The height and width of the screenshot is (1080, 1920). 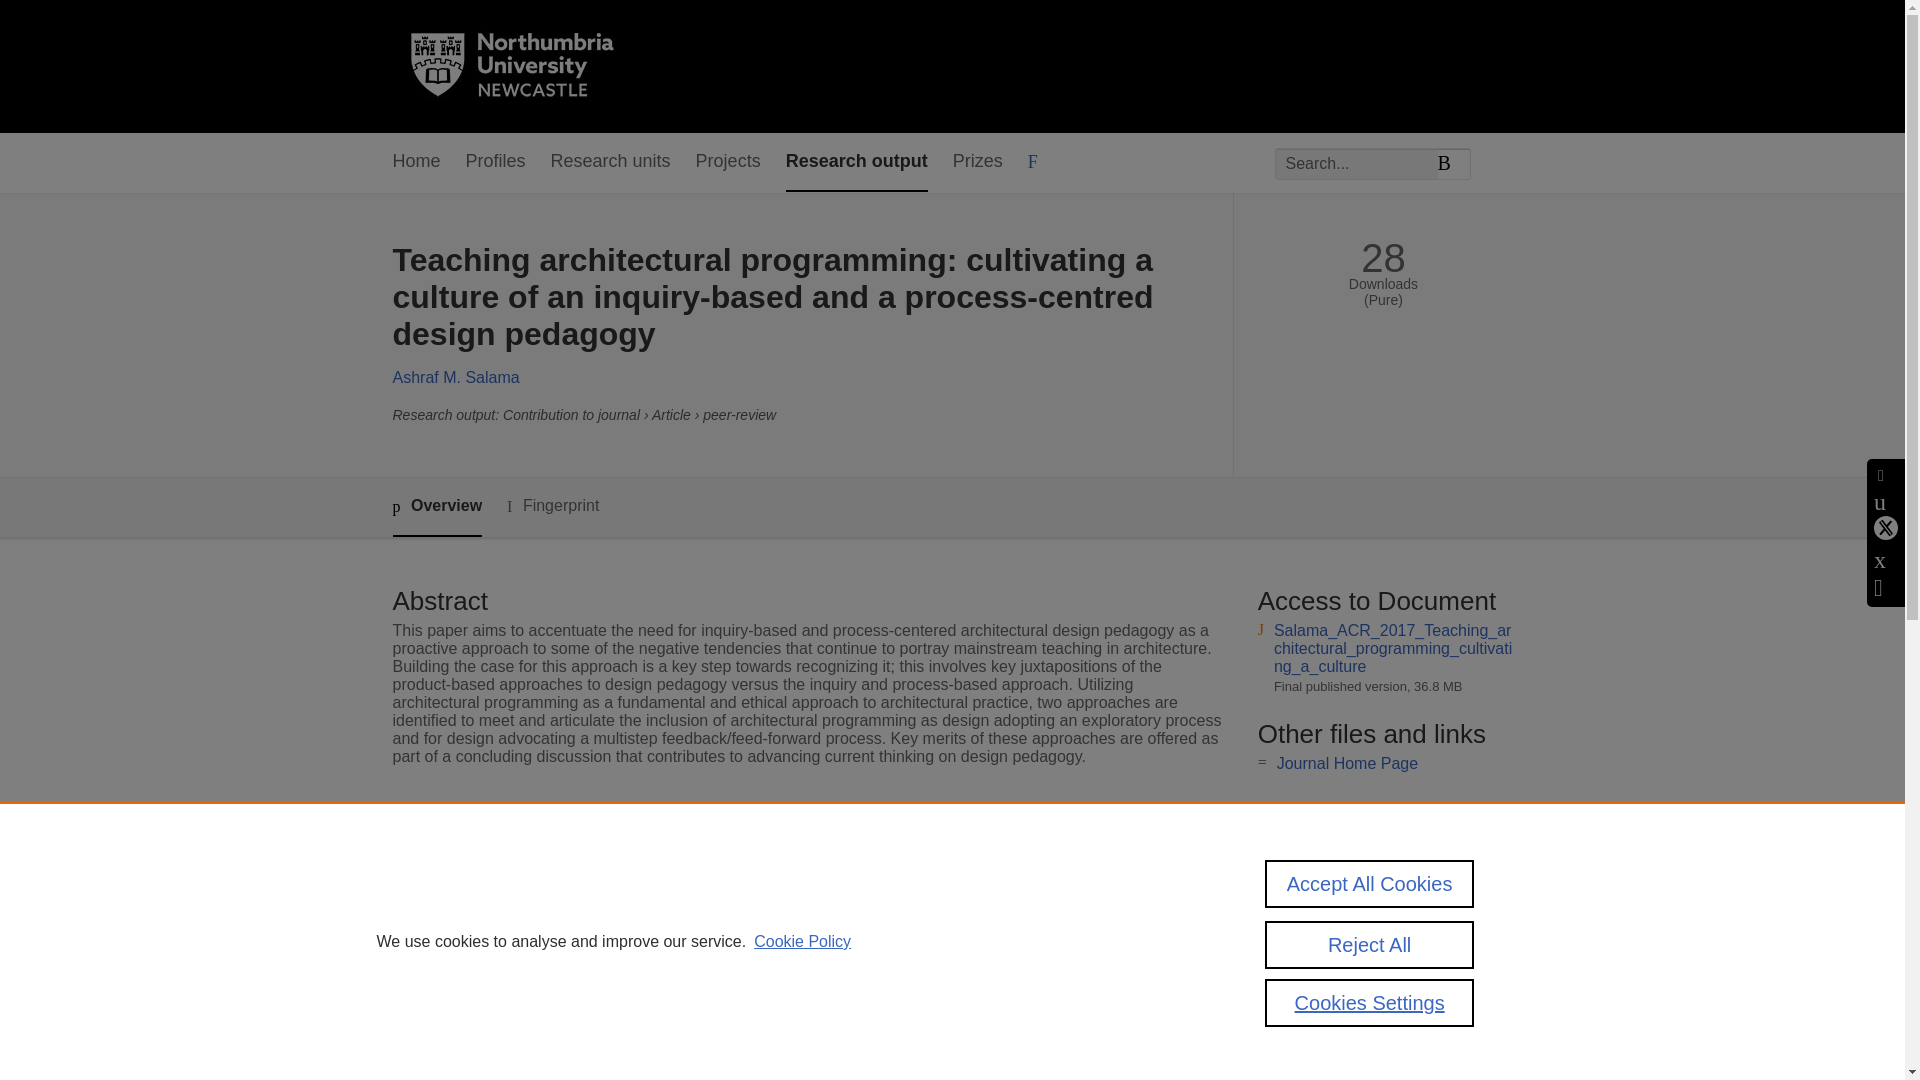 What do you see at coordinates (496, 162) in the screenshot?
I see `Profiles` at bounding box center [496, 162].